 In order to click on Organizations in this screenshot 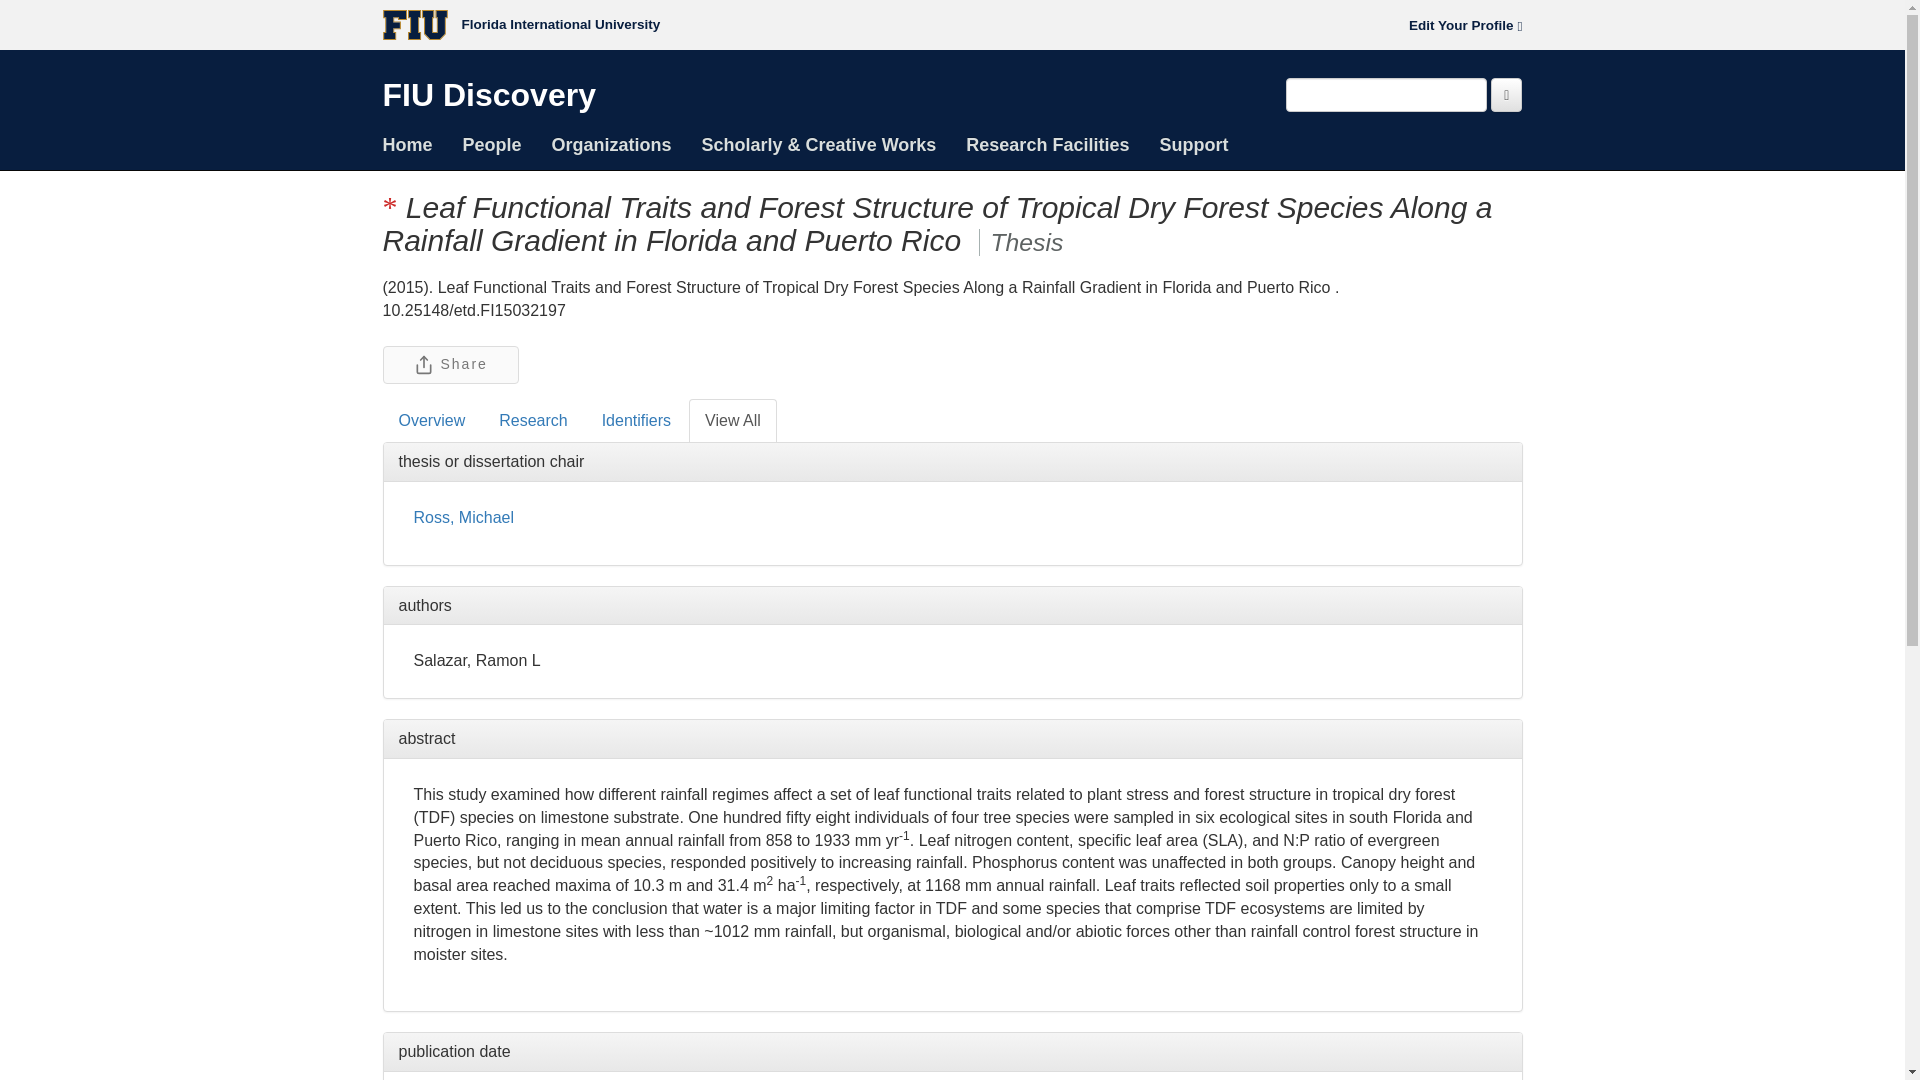, I will do `click(612, 144)`.